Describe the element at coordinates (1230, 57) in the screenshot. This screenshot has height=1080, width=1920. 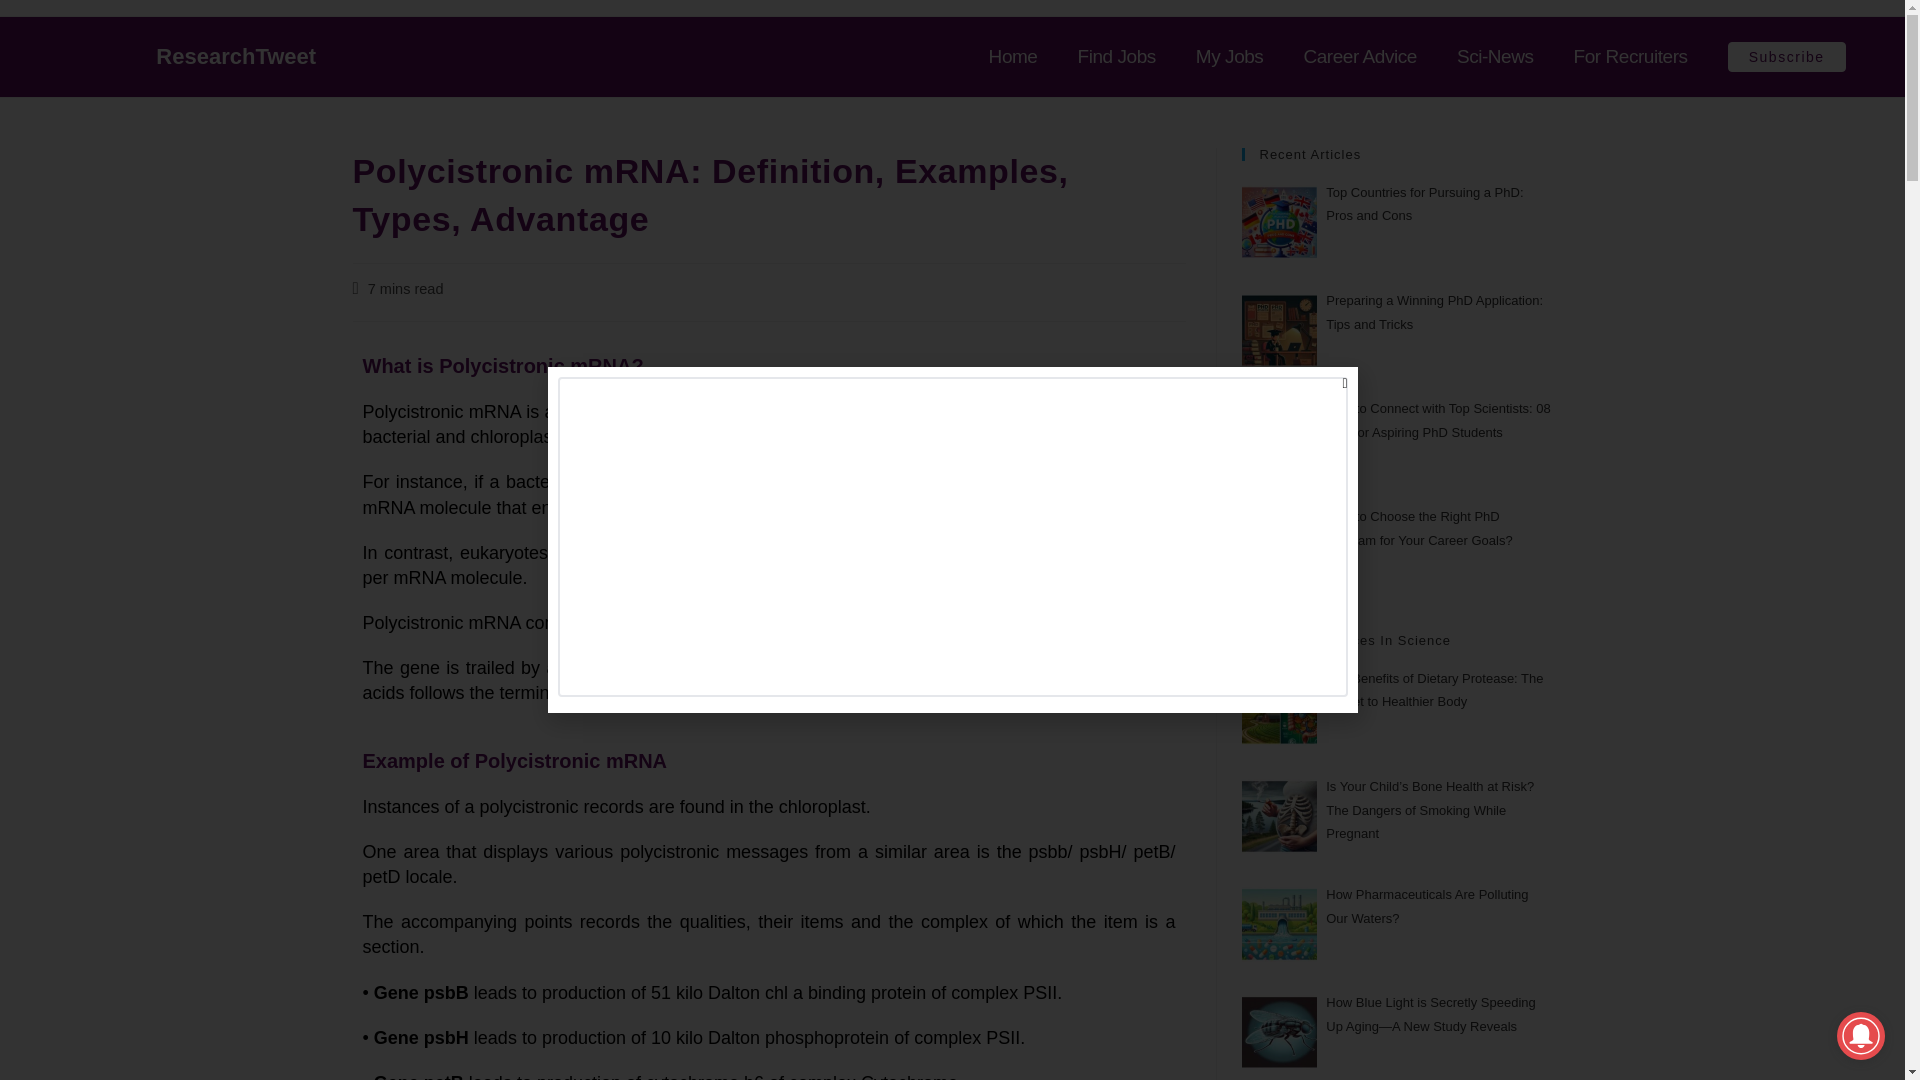
I see `My Jobs` at that location.